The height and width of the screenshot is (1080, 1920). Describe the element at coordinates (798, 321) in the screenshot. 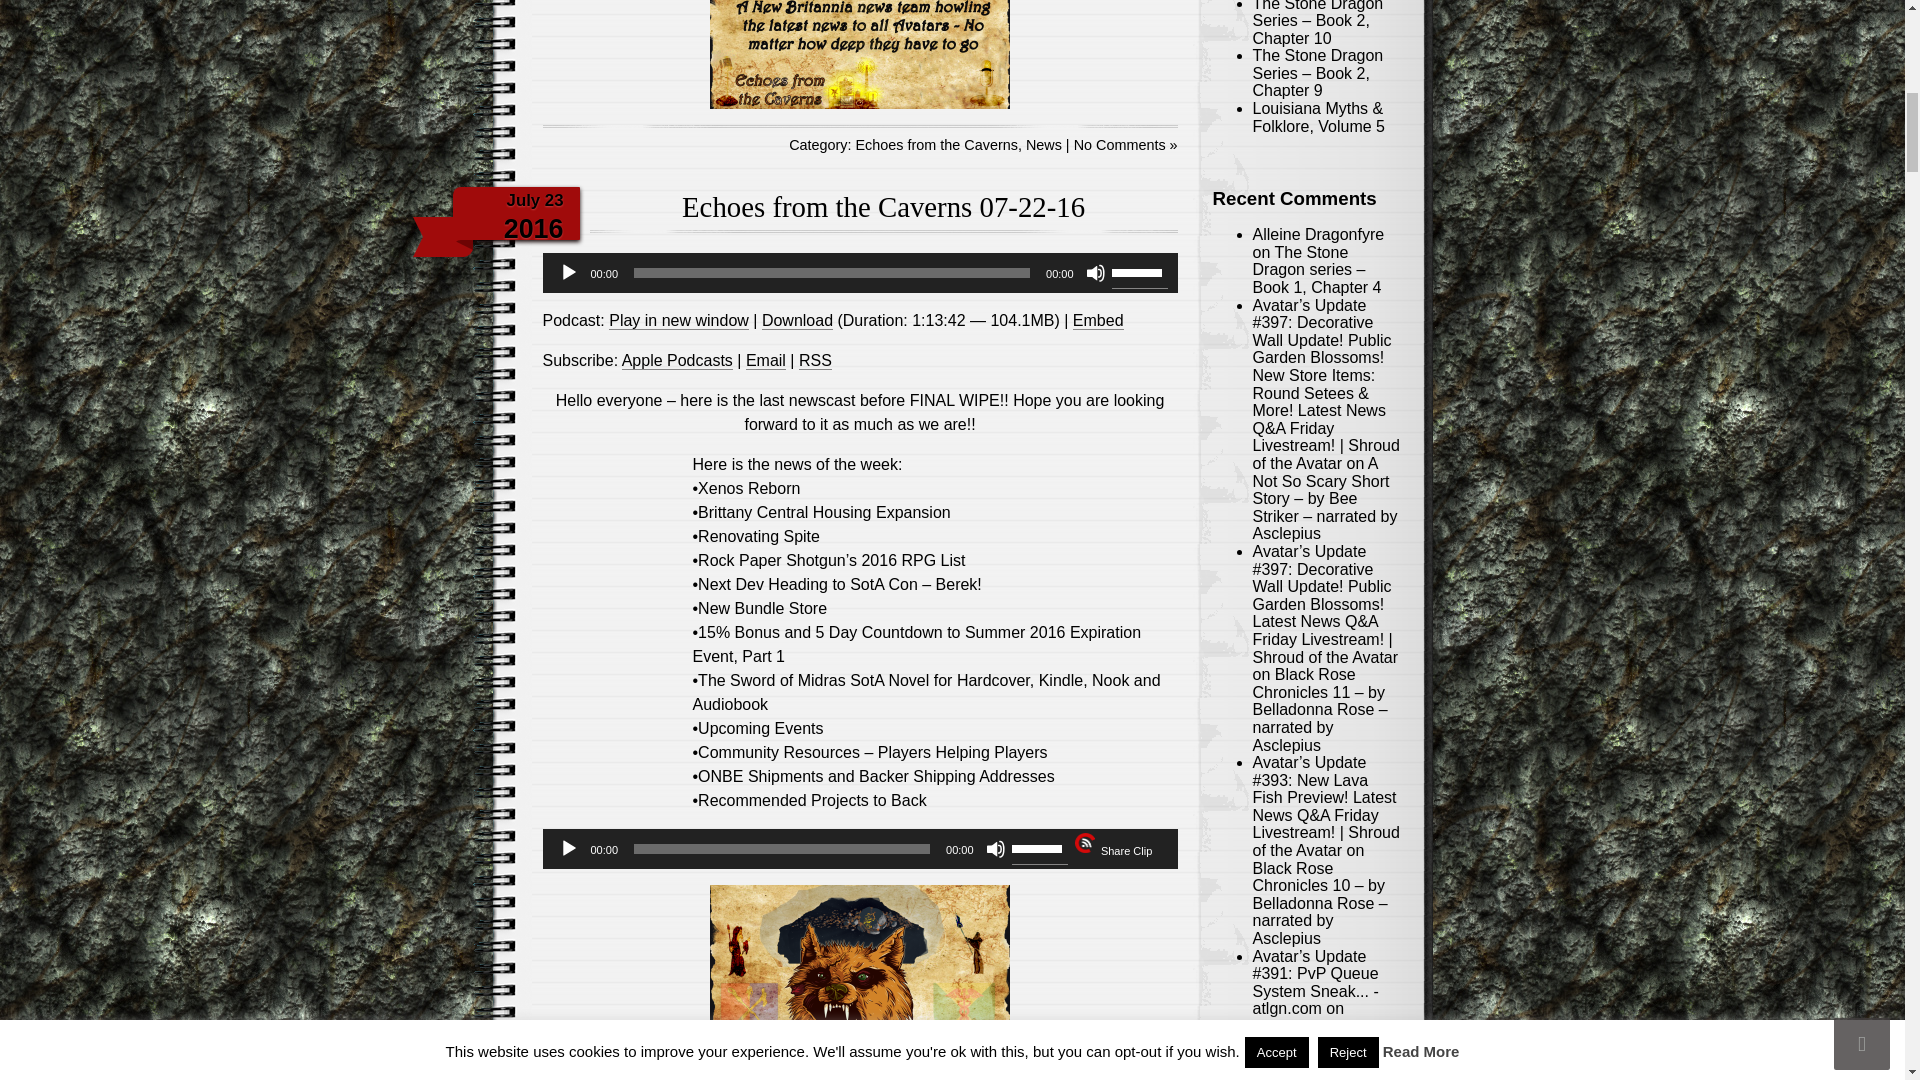

I see `Download` at that location.